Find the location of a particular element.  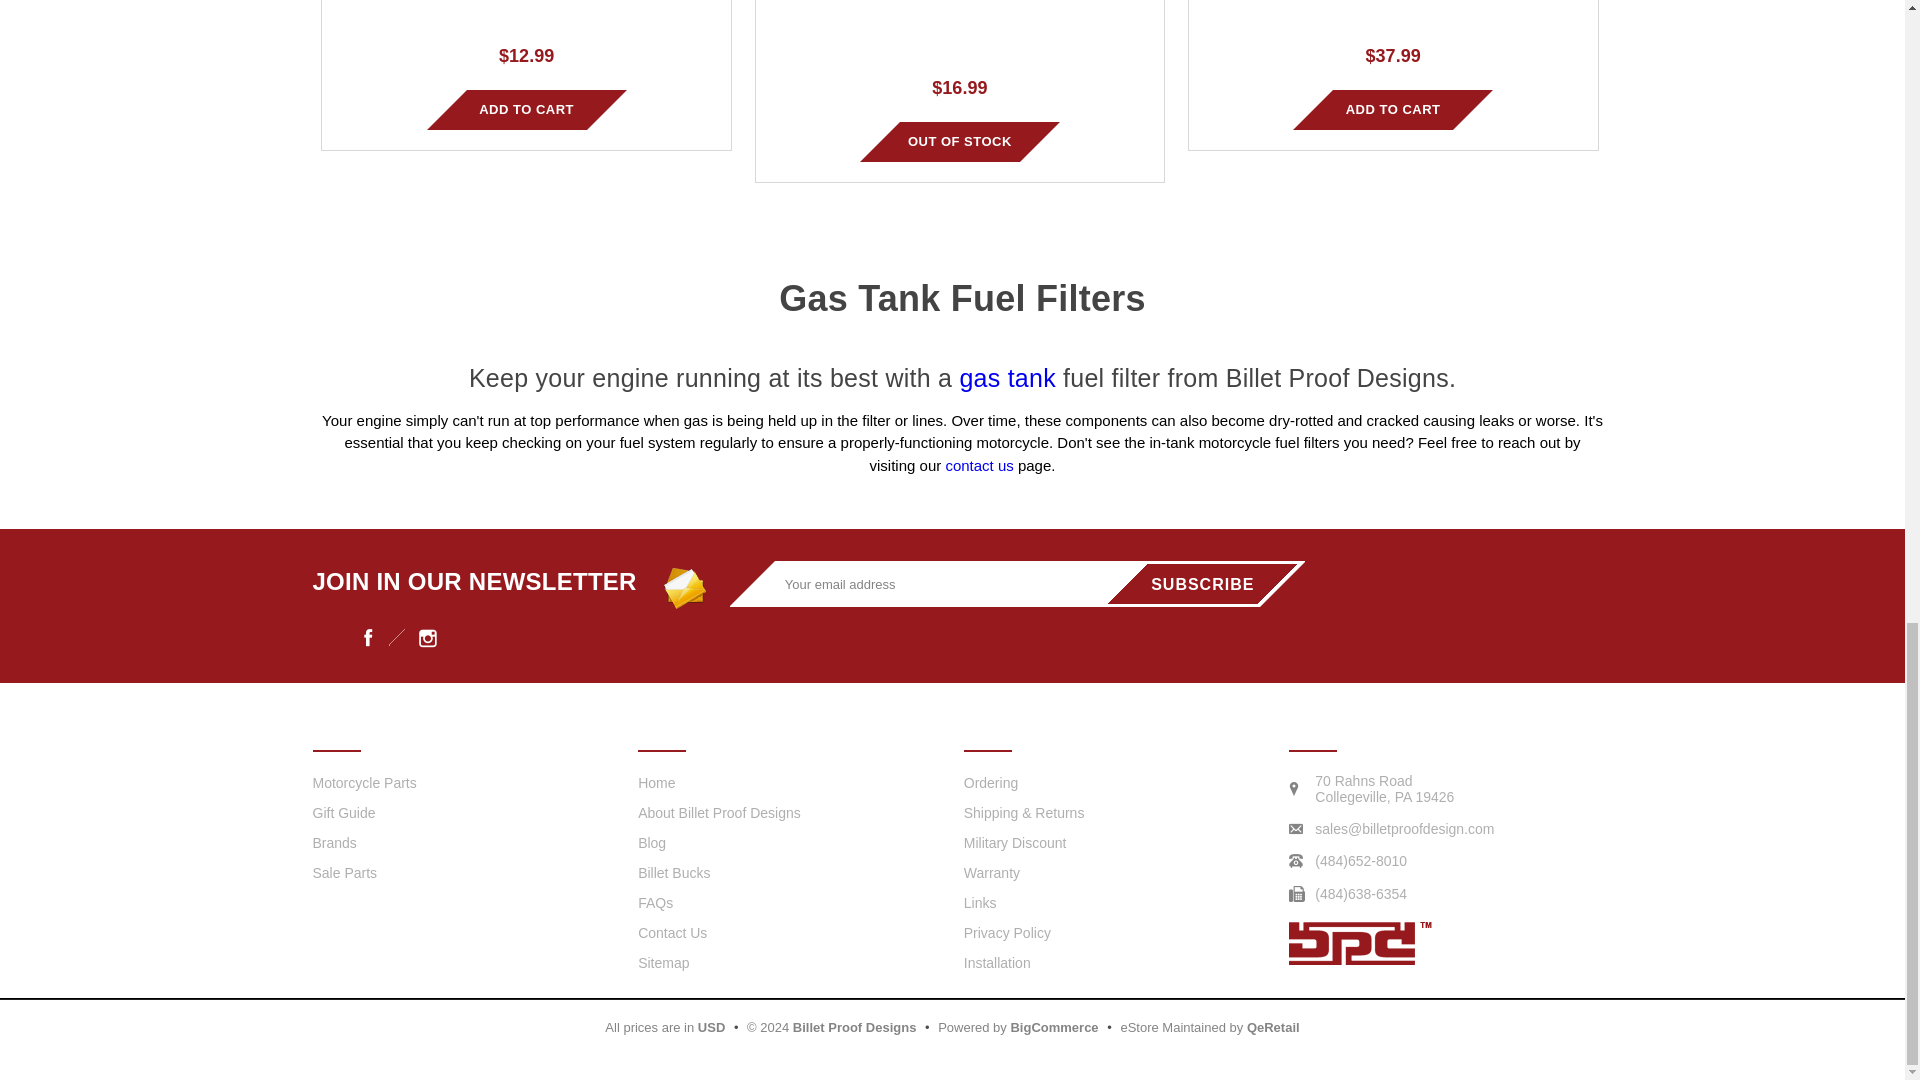

Subscribe is located at coordinates (1202, 583).